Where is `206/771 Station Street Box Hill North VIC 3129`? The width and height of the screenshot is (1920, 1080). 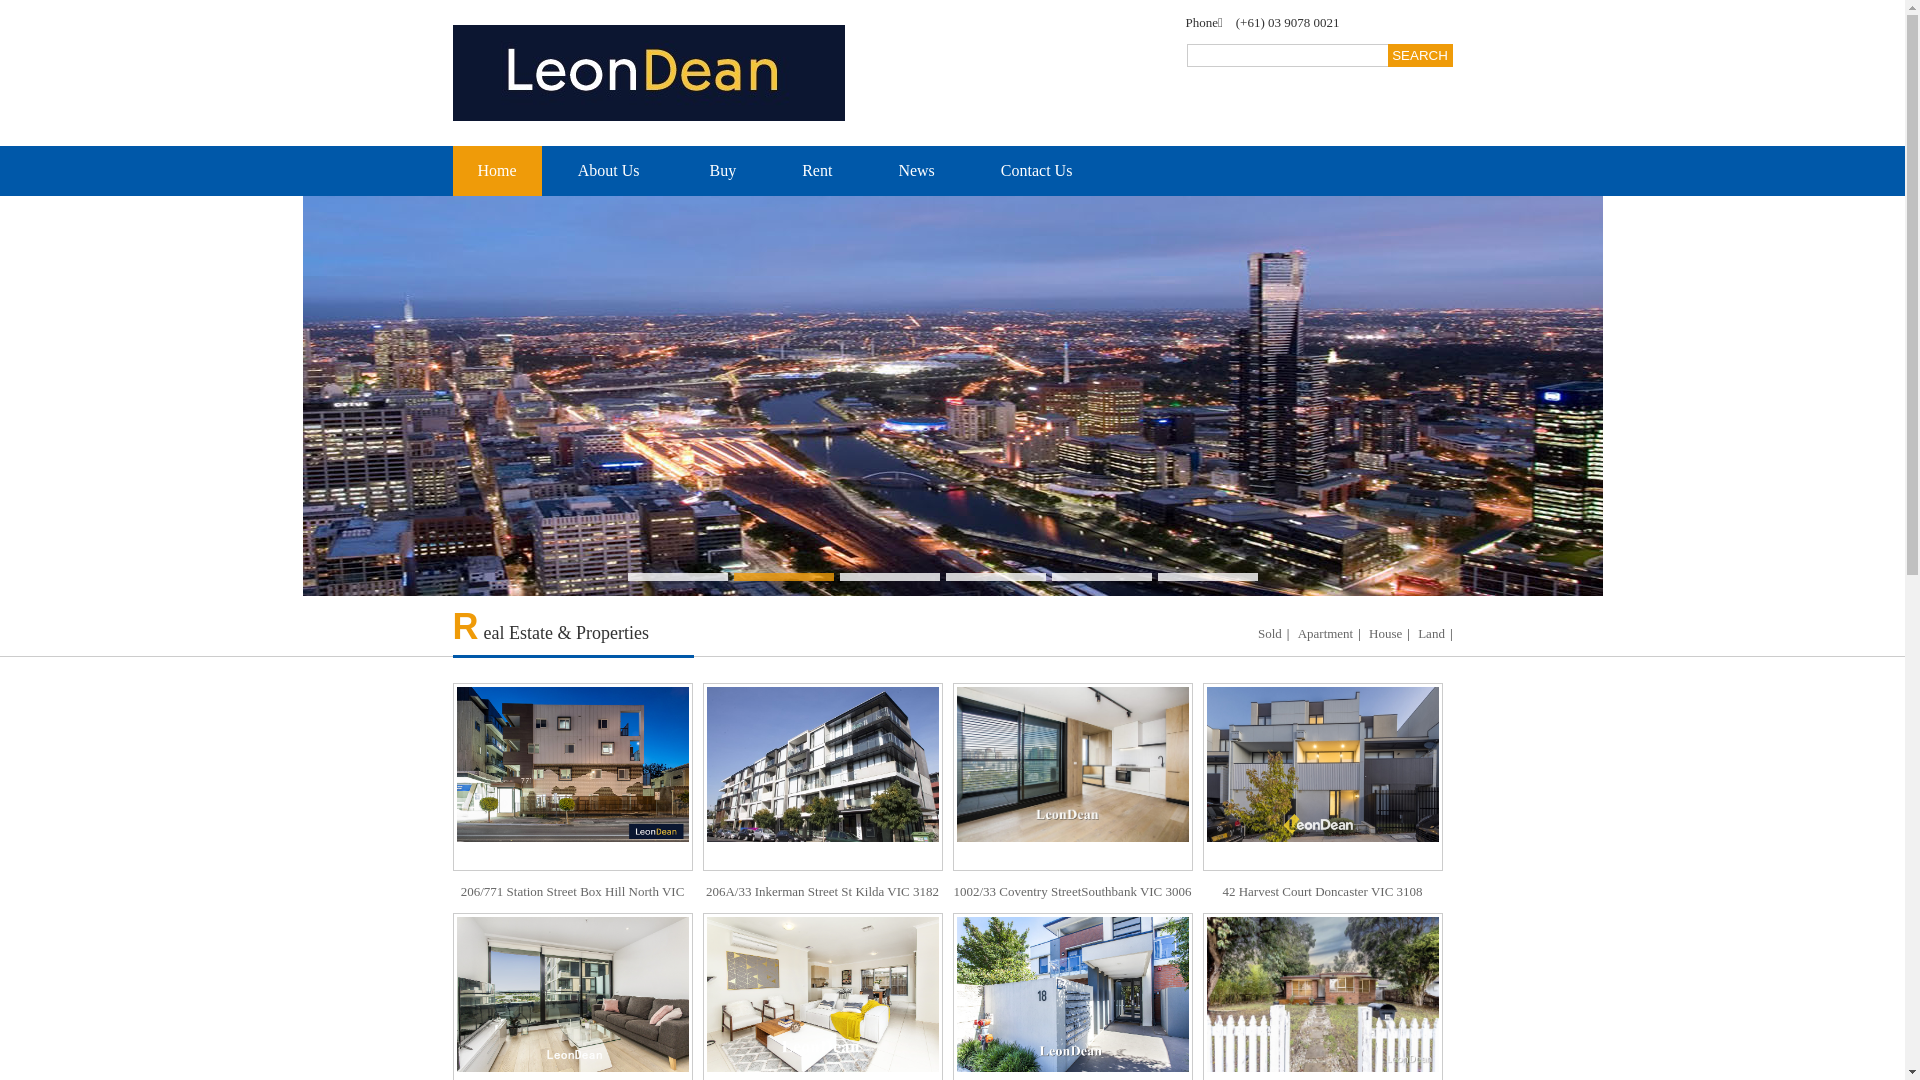
206/771 Station Street Box Hill North VIC 3129 is located at coordinates (572, 819).